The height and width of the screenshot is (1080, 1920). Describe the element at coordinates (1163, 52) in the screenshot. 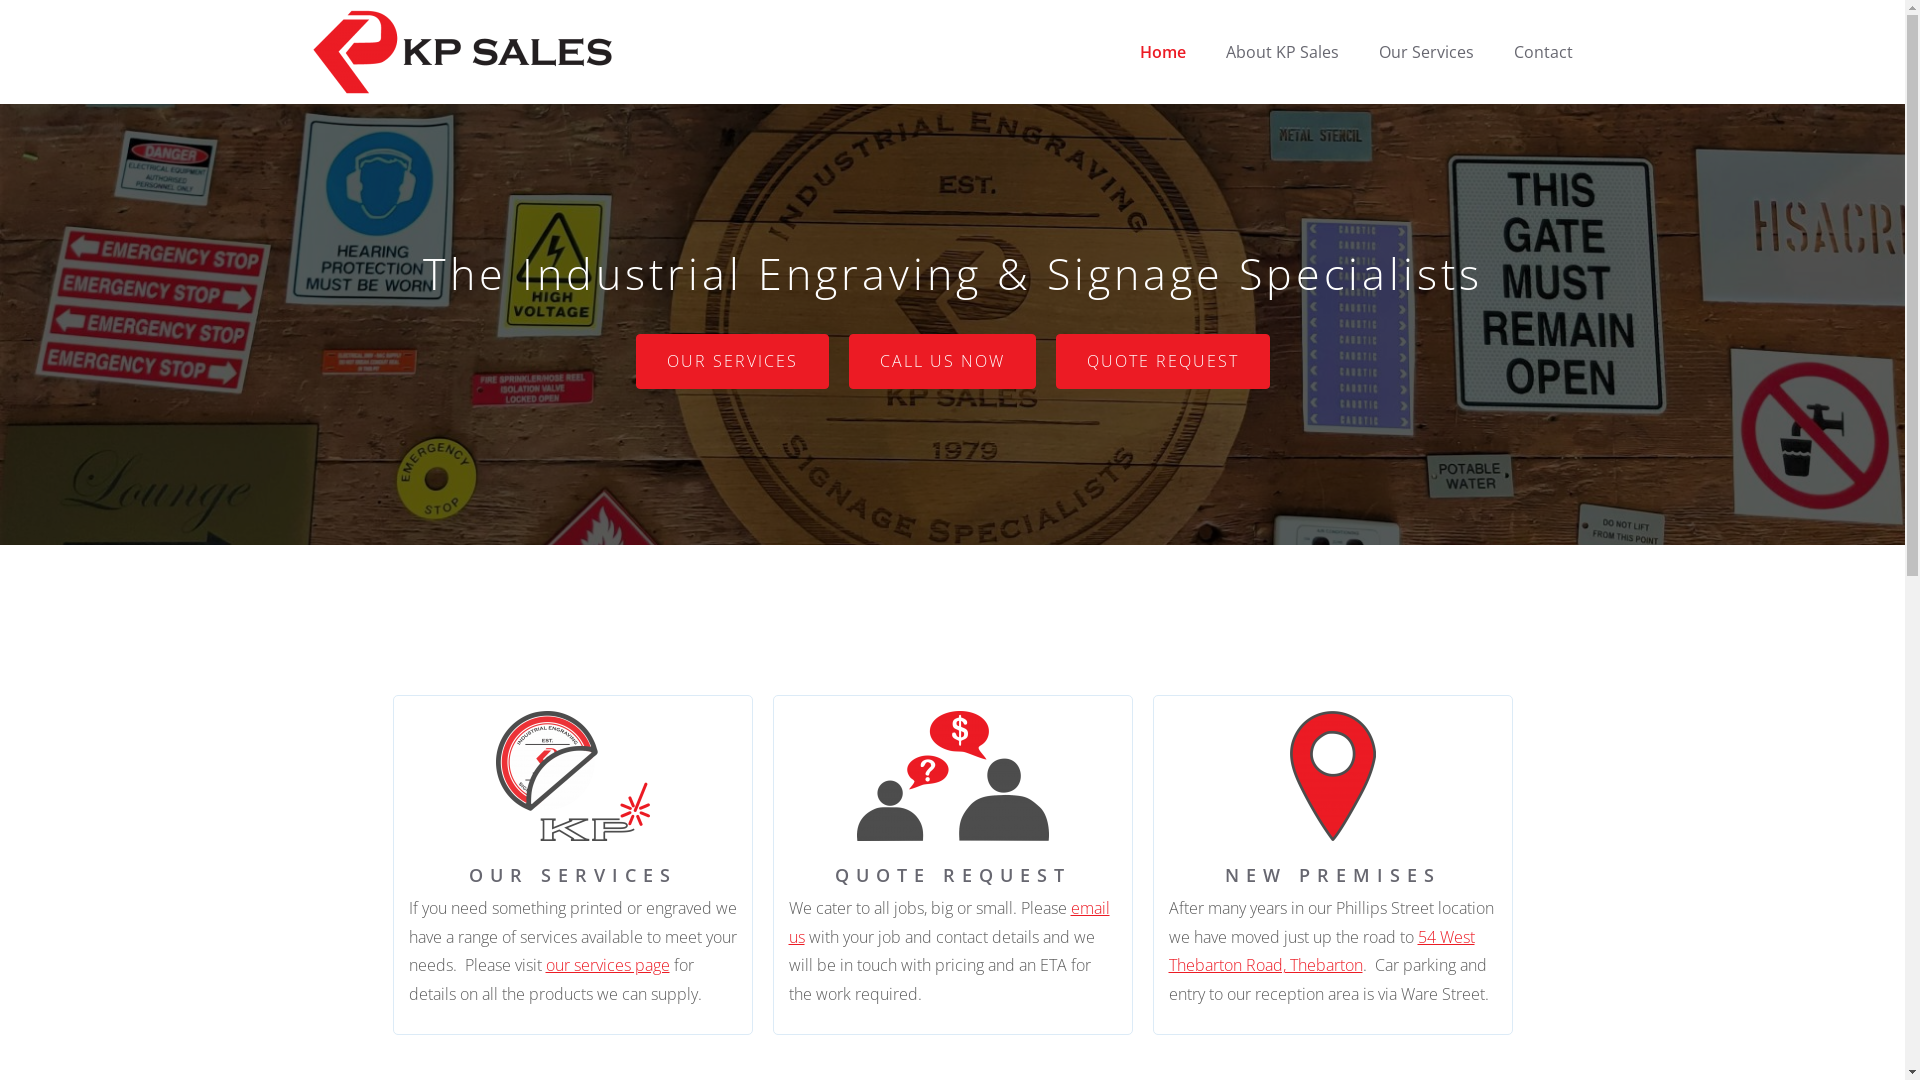

I see `Home` at that location.